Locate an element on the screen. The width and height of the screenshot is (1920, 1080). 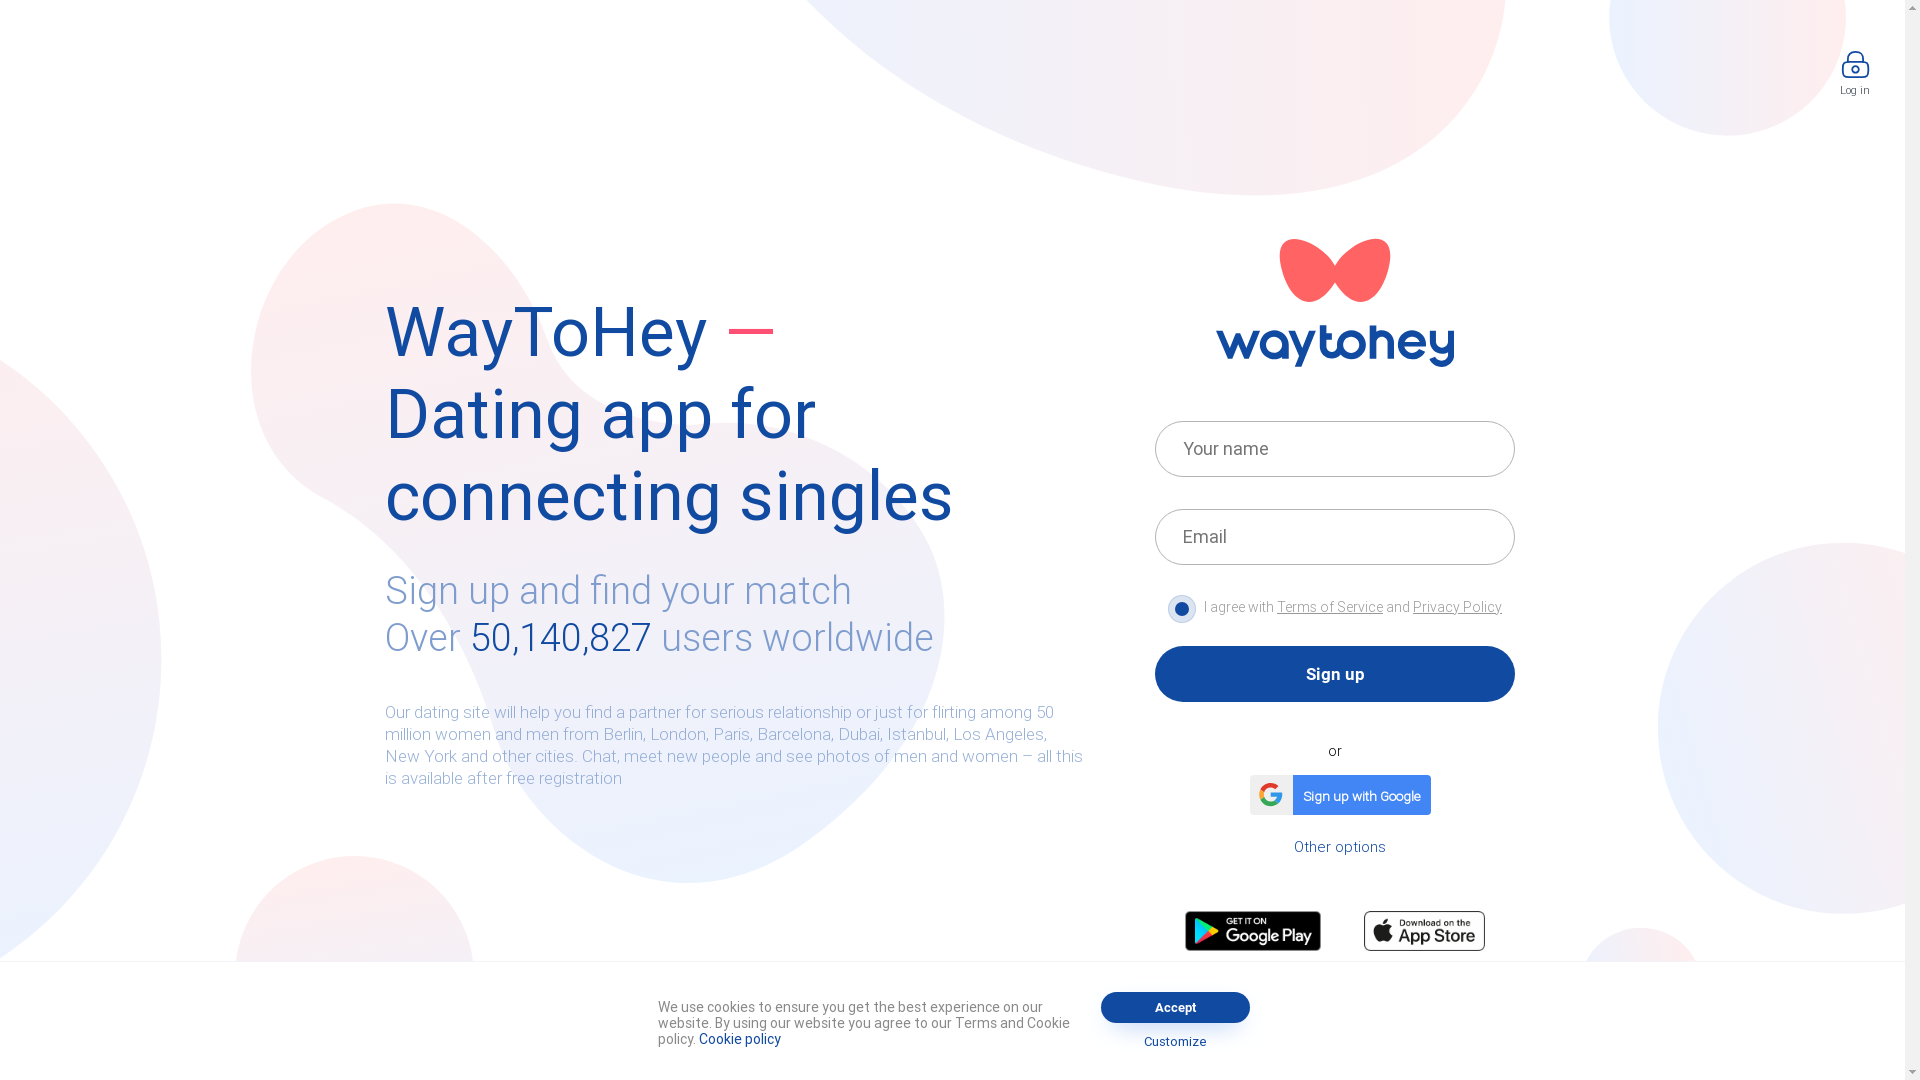
Sign up is located at coordinates (1335, 674).